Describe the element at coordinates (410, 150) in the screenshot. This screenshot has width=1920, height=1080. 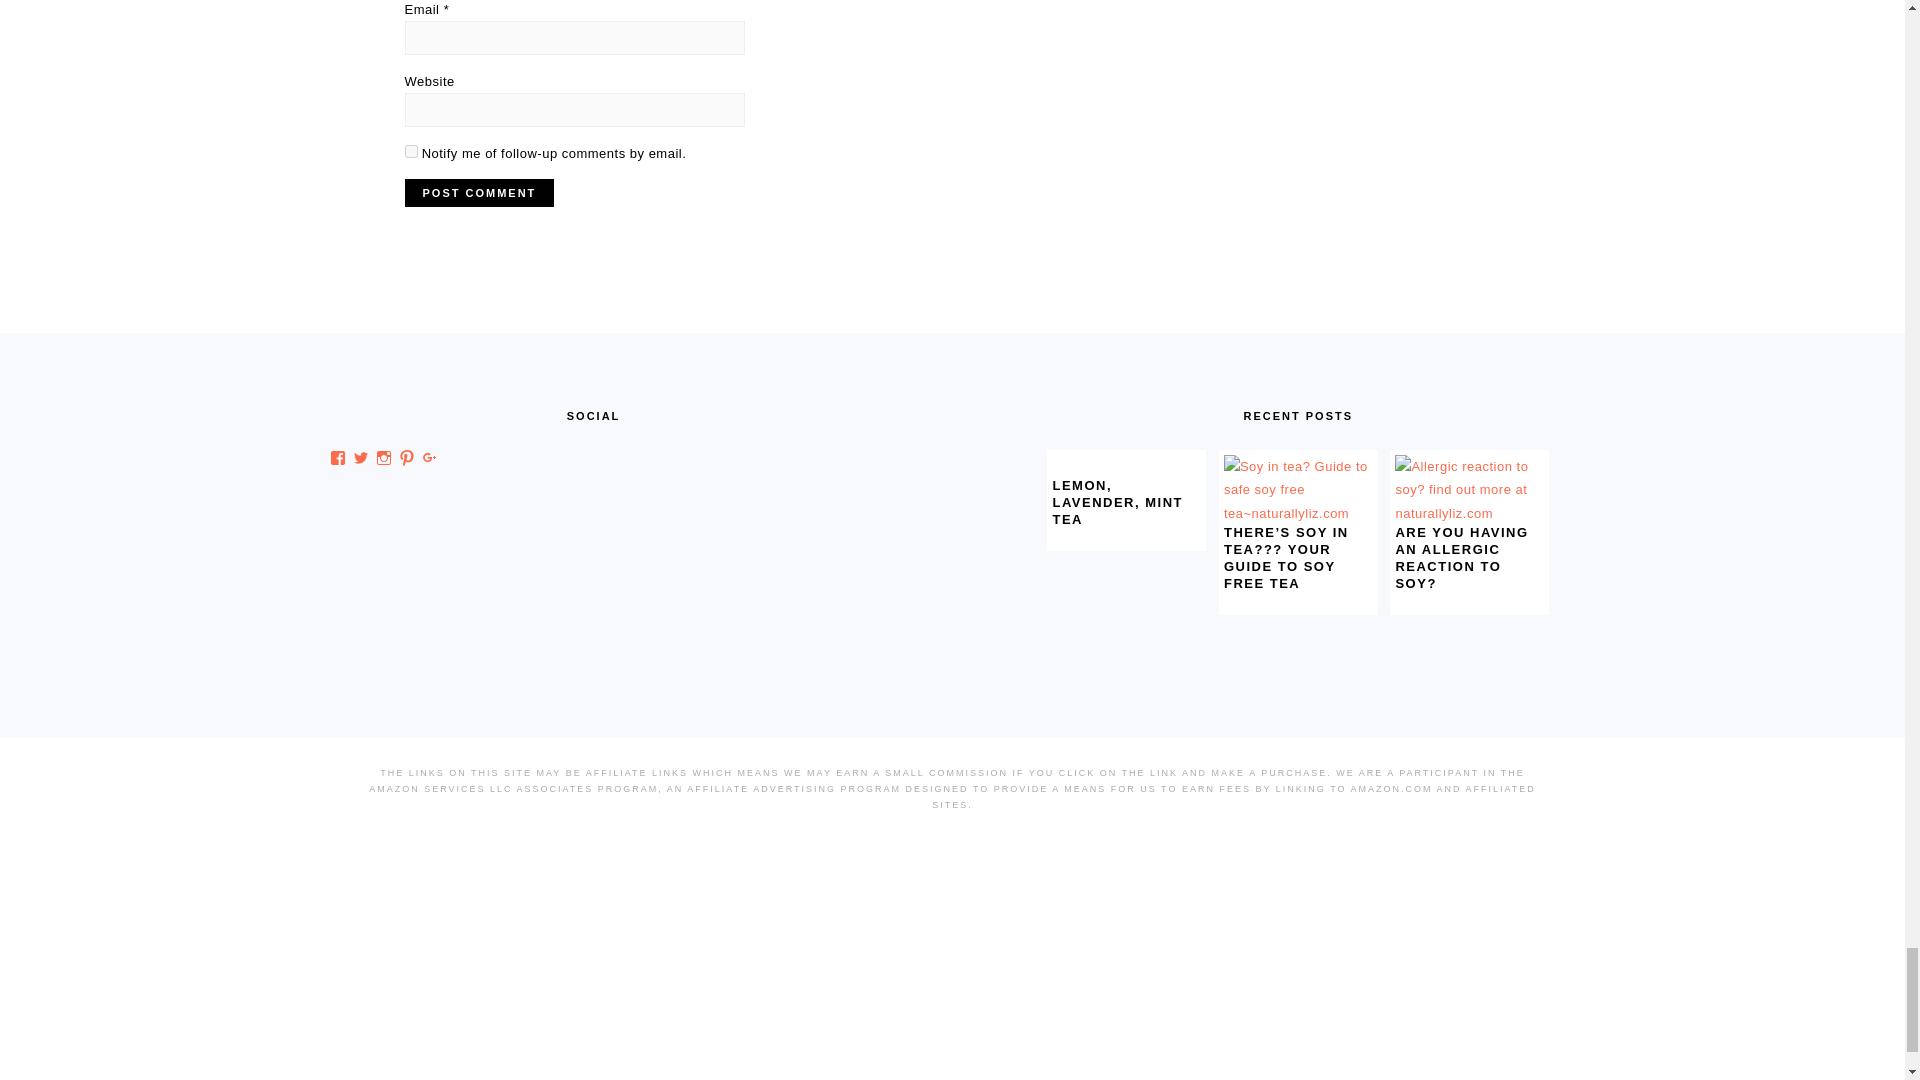
I see `subscribe` at that location.